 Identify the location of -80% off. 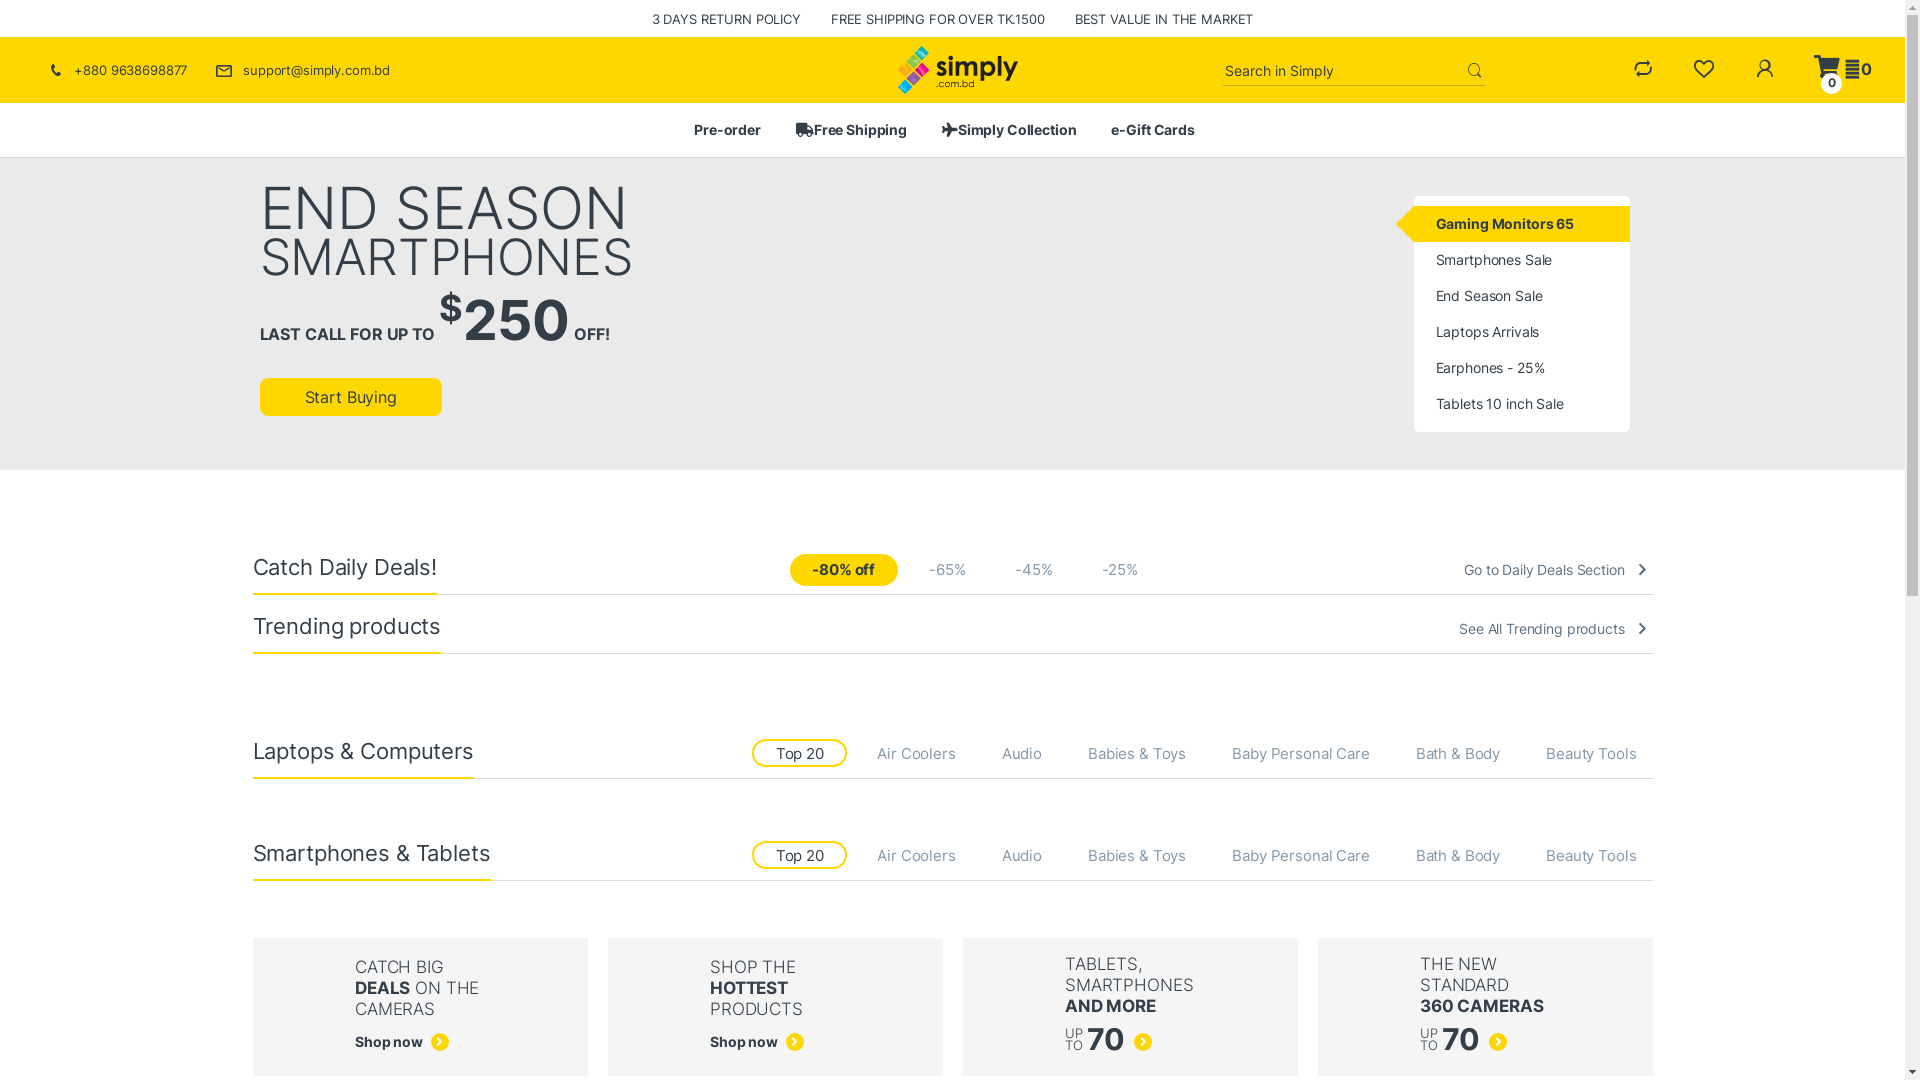
(844, 570).